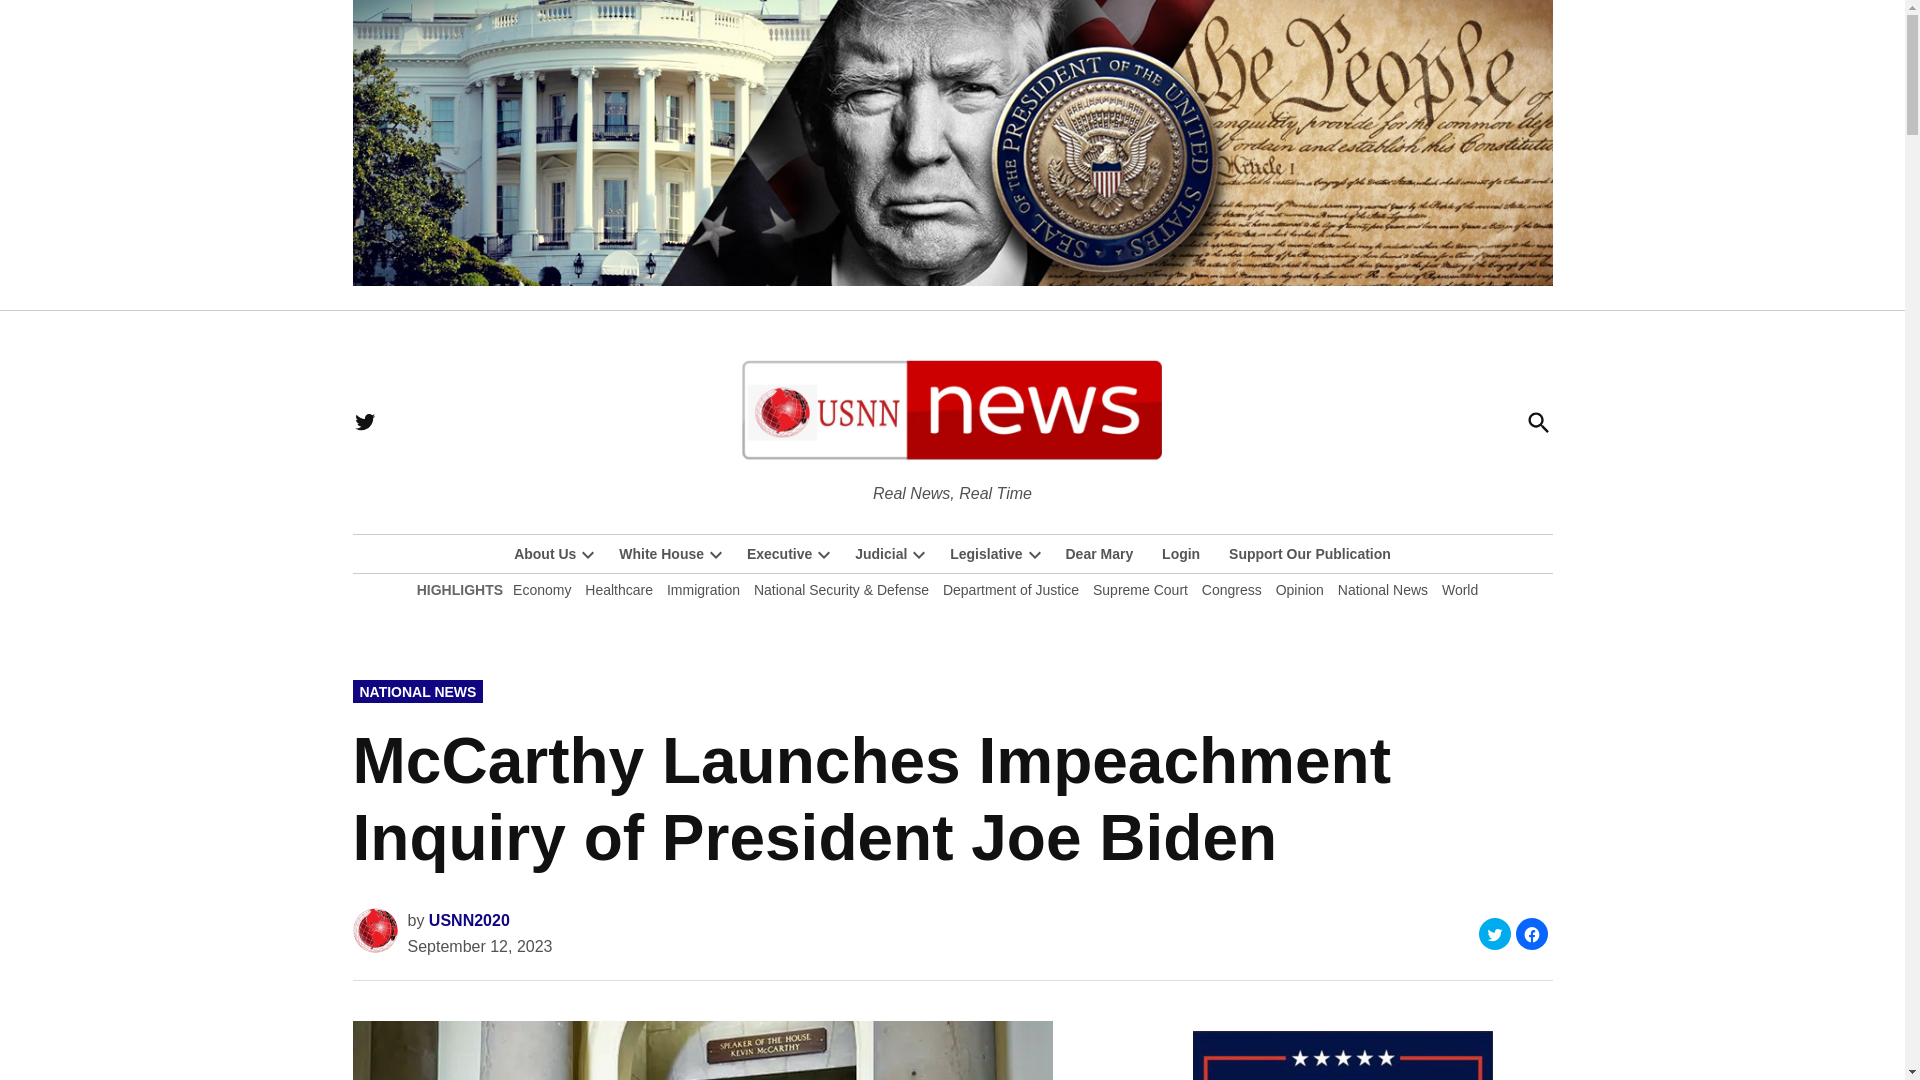 Image resolution: width=1920 pixels, height=1080 pixels. I want to click on Executive, so click(774, 554).